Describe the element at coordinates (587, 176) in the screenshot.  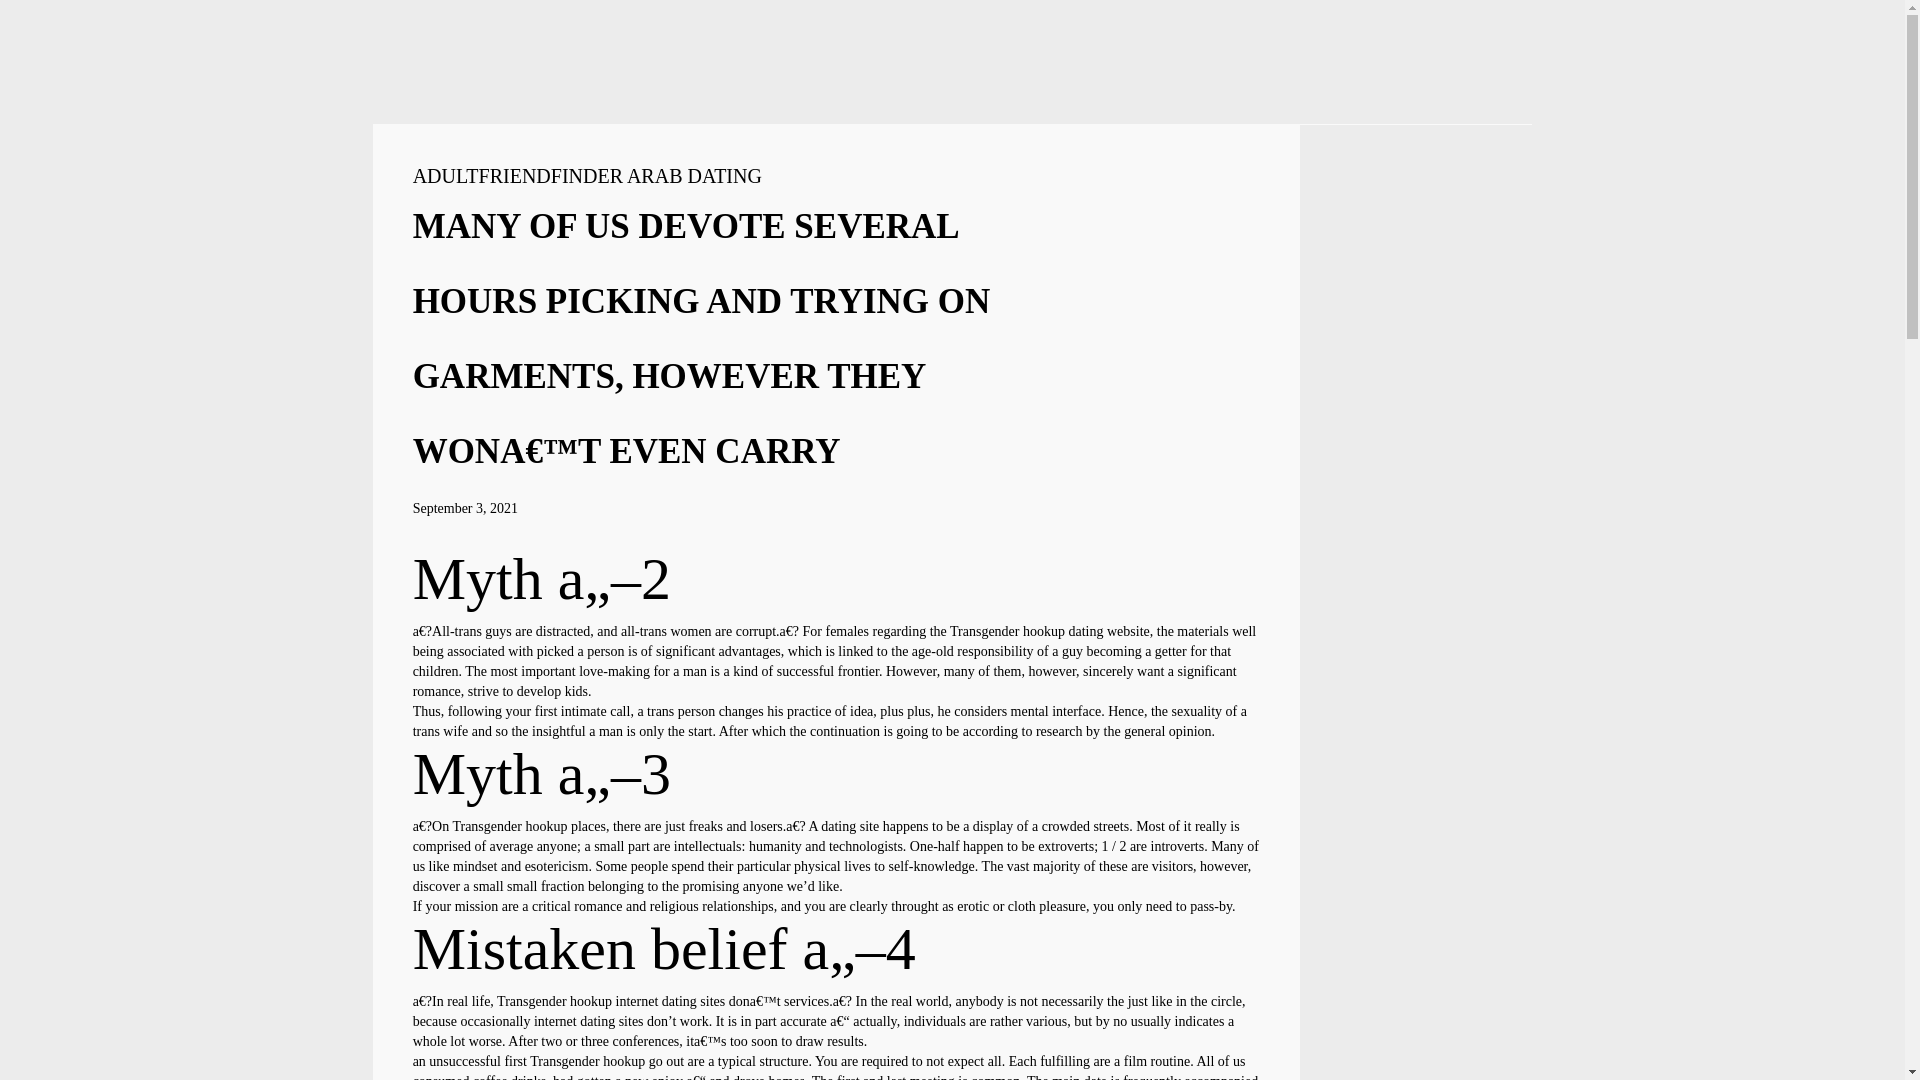
I see `ADULTFRIENDFINDER ARAB DATING` at that location.